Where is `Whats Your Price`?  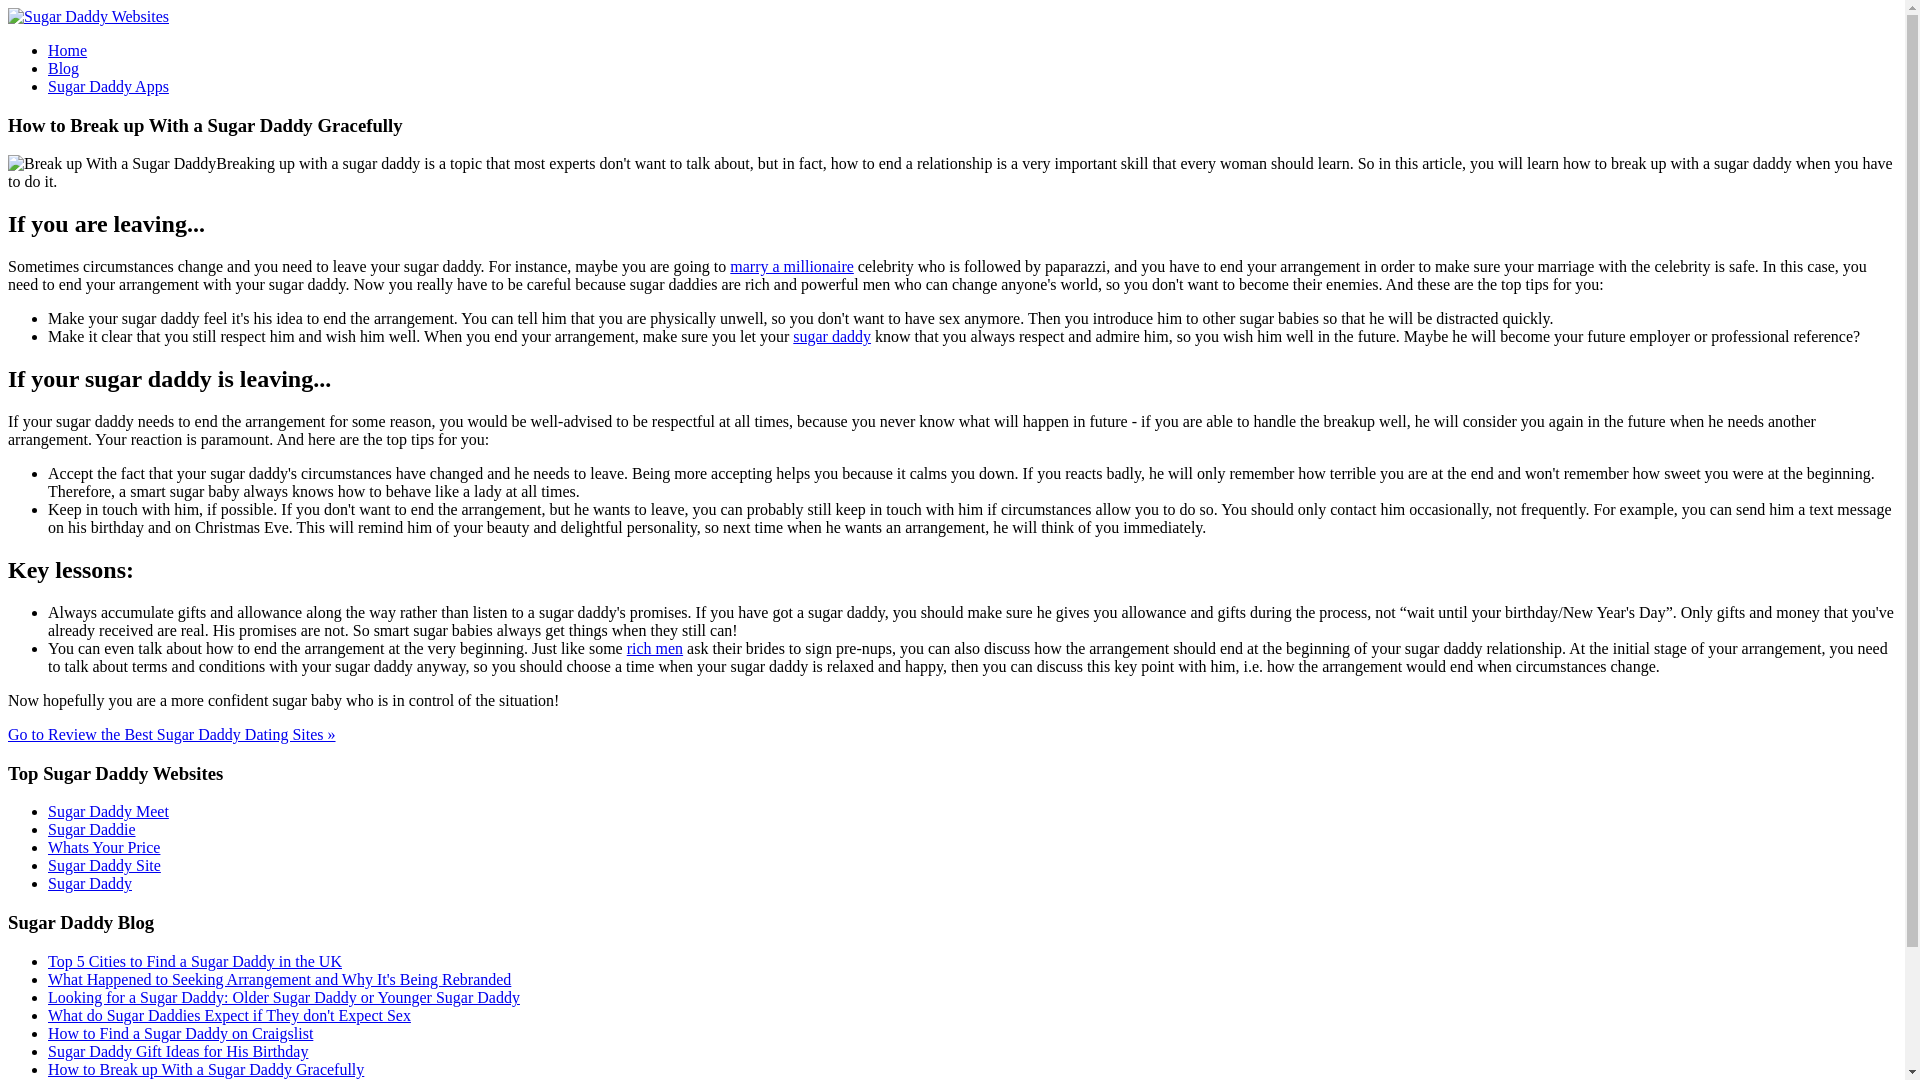
Whats Your Price is located at coordinates (104, 848).